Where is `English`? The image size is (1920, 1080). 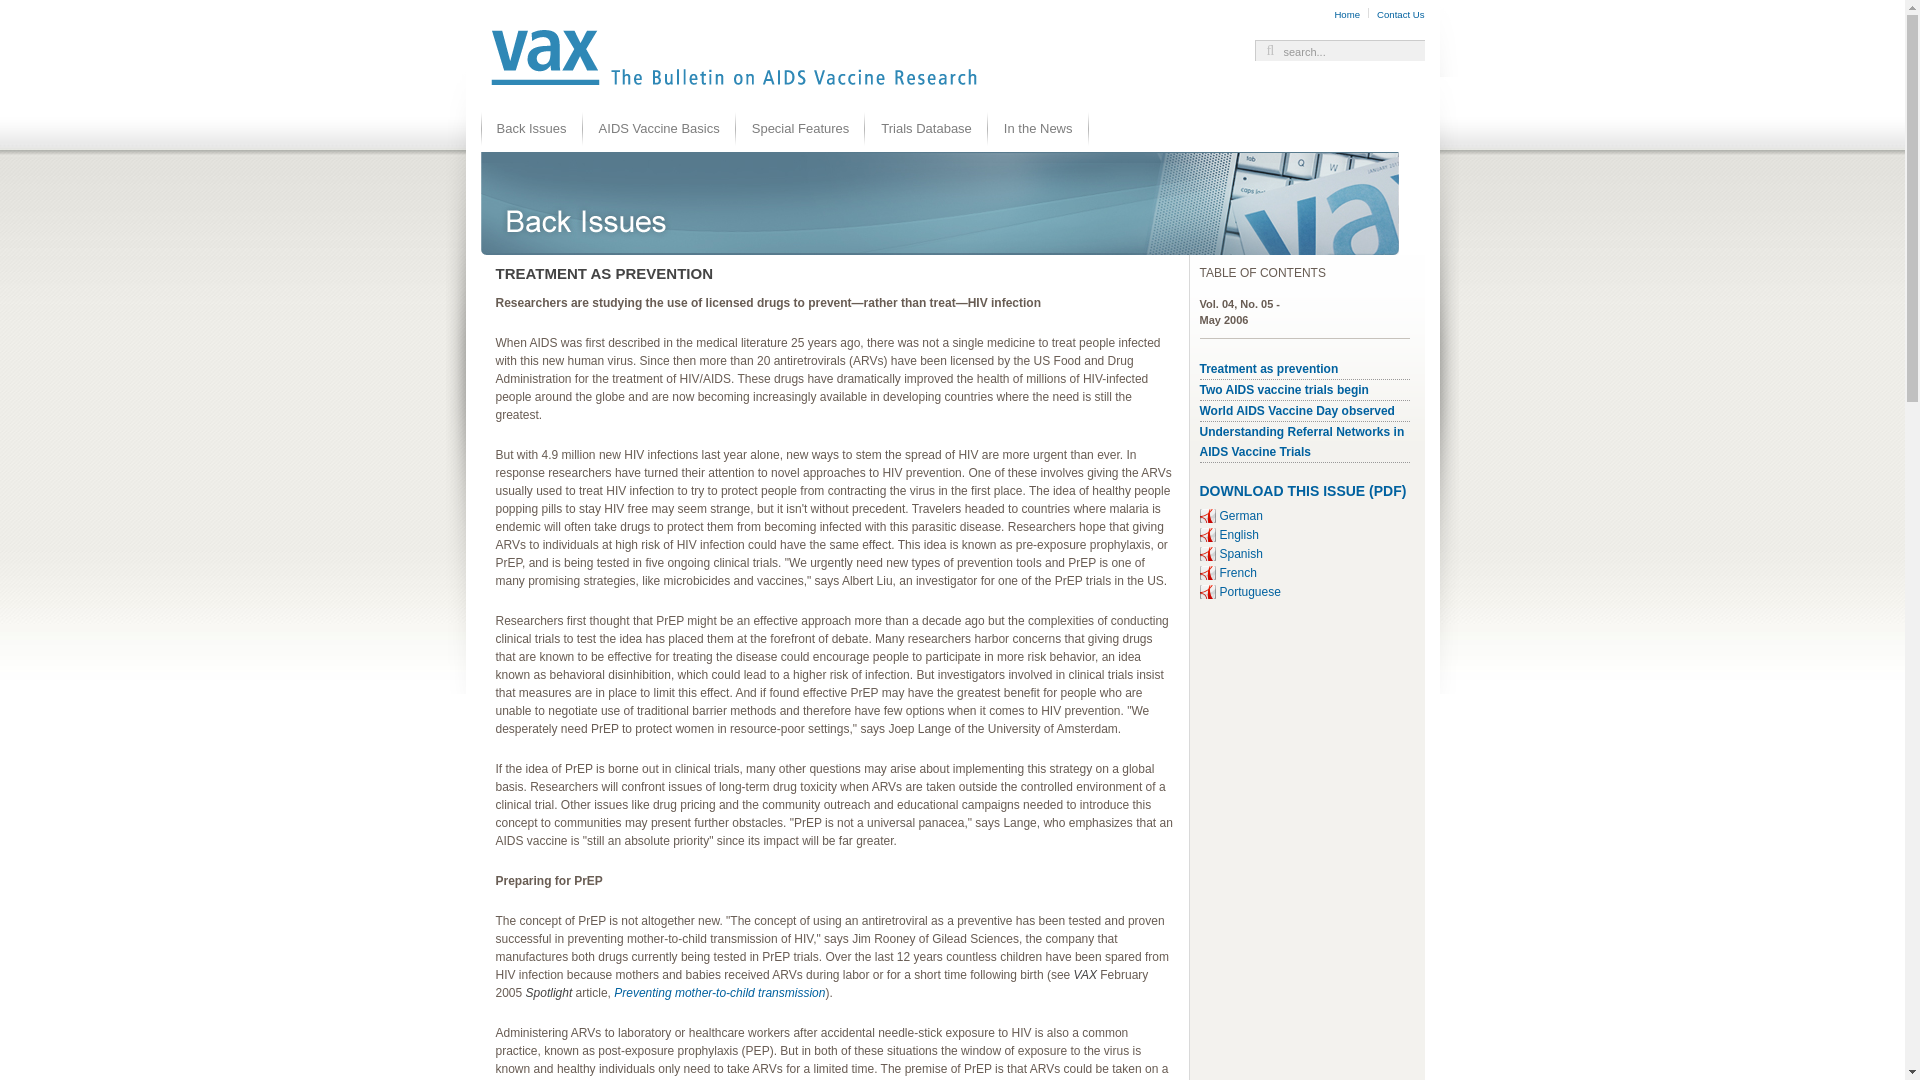
English is located at coordinates (1239, 535).